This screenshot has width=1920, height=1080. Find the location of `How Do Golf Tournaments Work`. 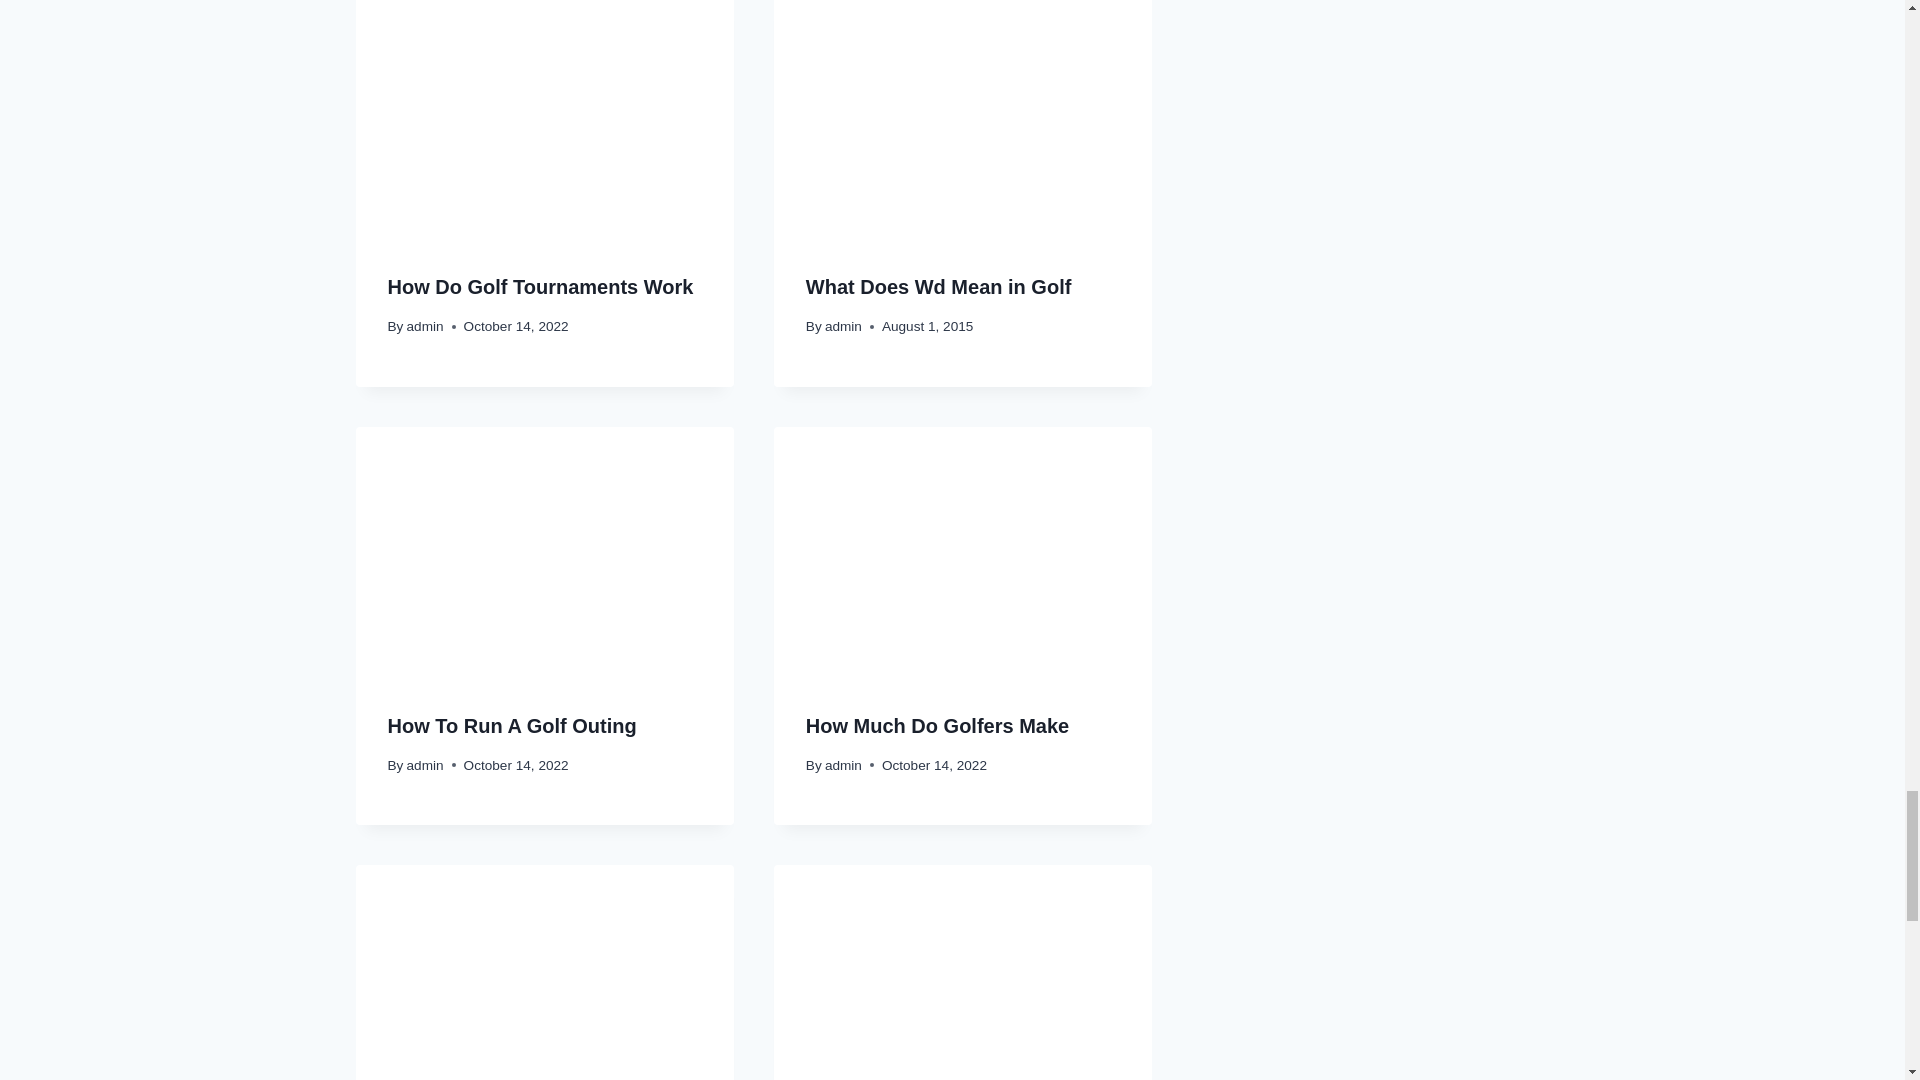

How Do Golf Tournaments Work is located at coordinates (540, 287).